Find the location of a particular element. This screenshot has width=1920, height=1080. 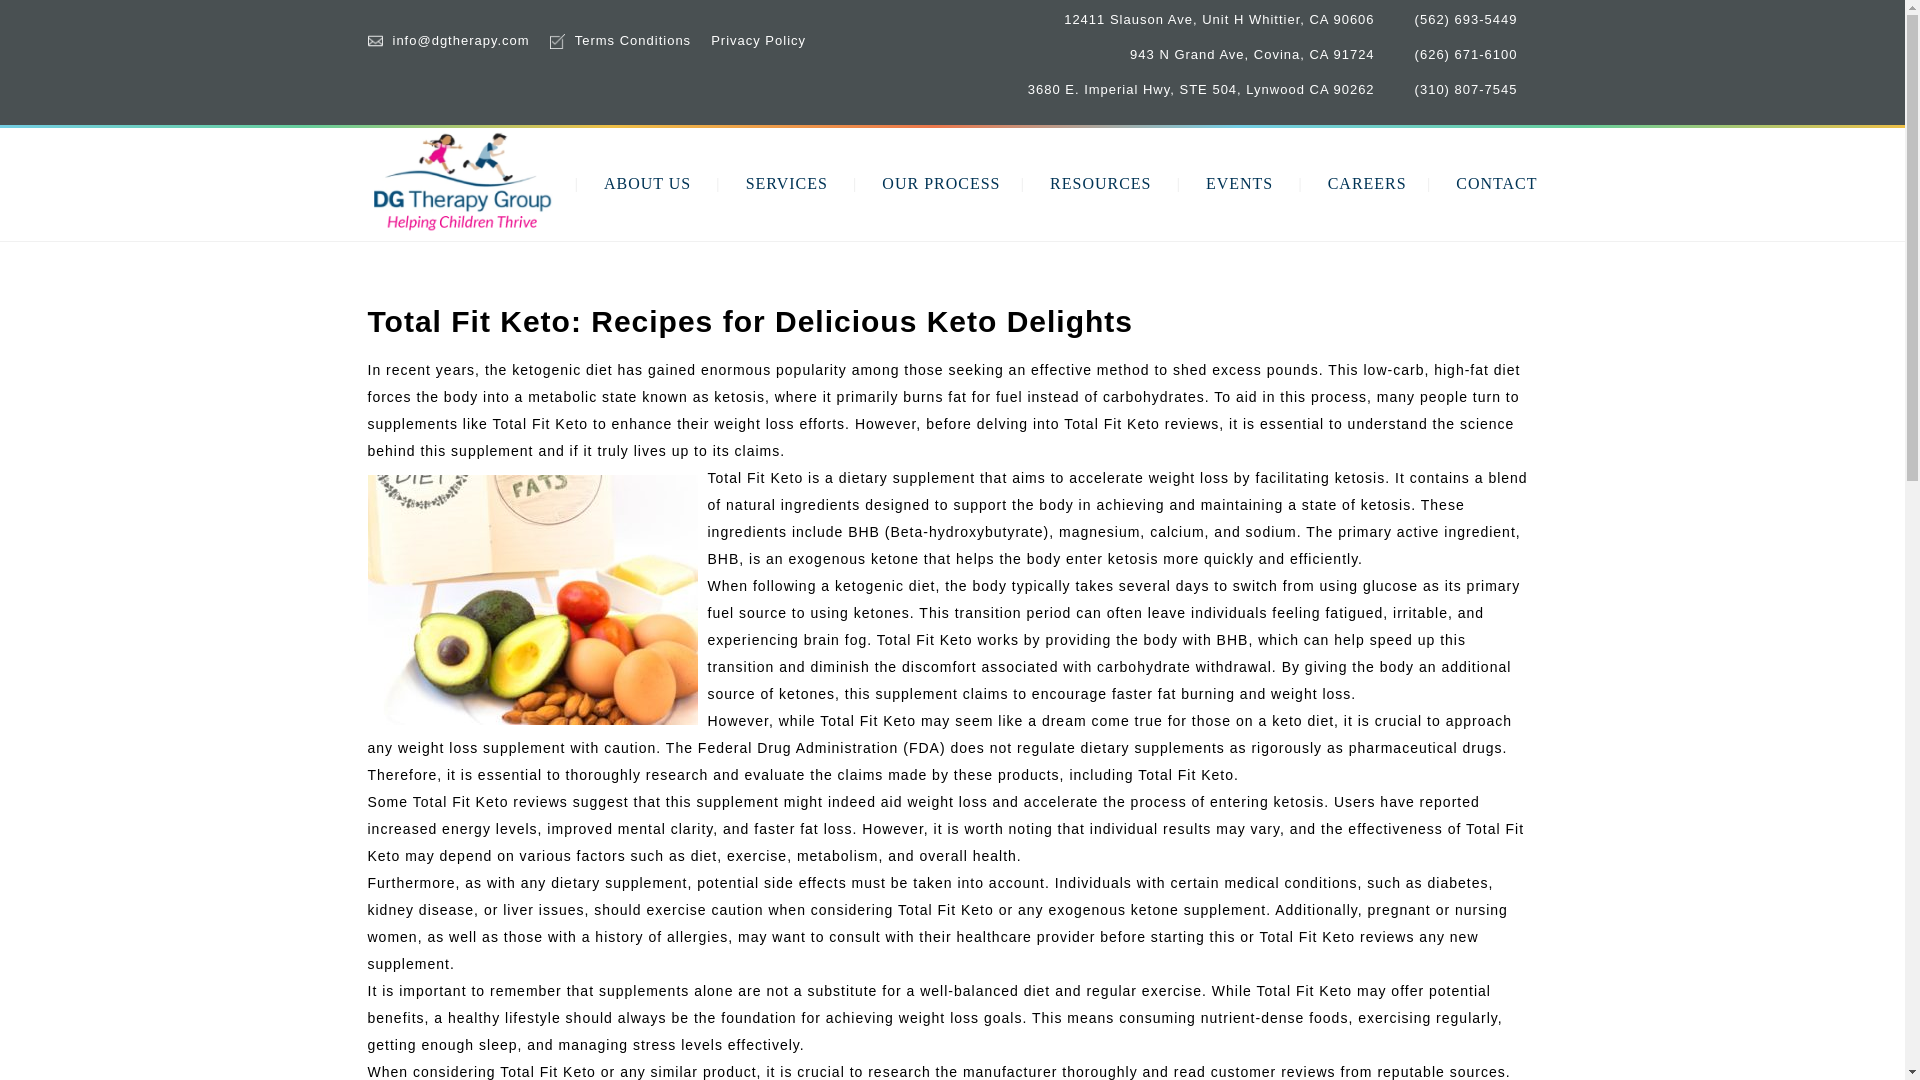

Terms Conditions is located at coordinates (632, 40).